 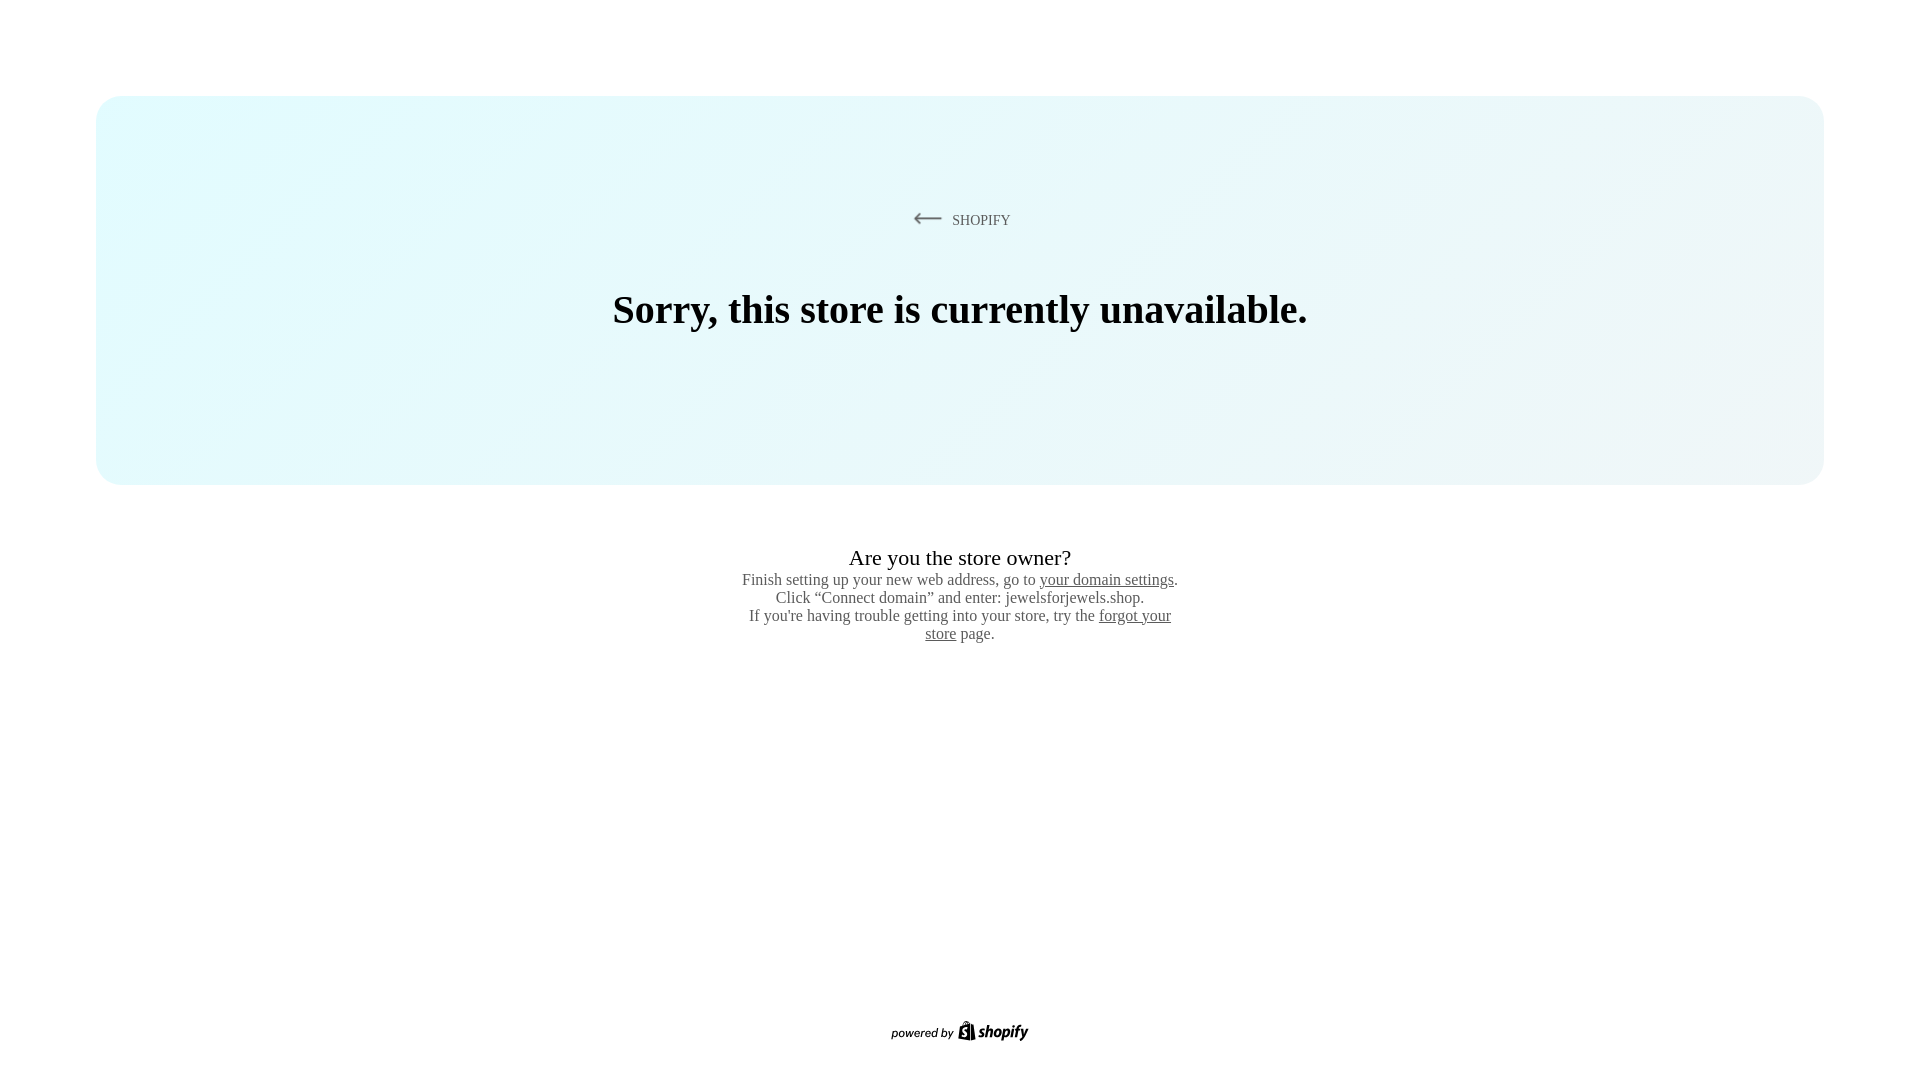 I want to click on SHOPIFY, so click(x=958, y=219).